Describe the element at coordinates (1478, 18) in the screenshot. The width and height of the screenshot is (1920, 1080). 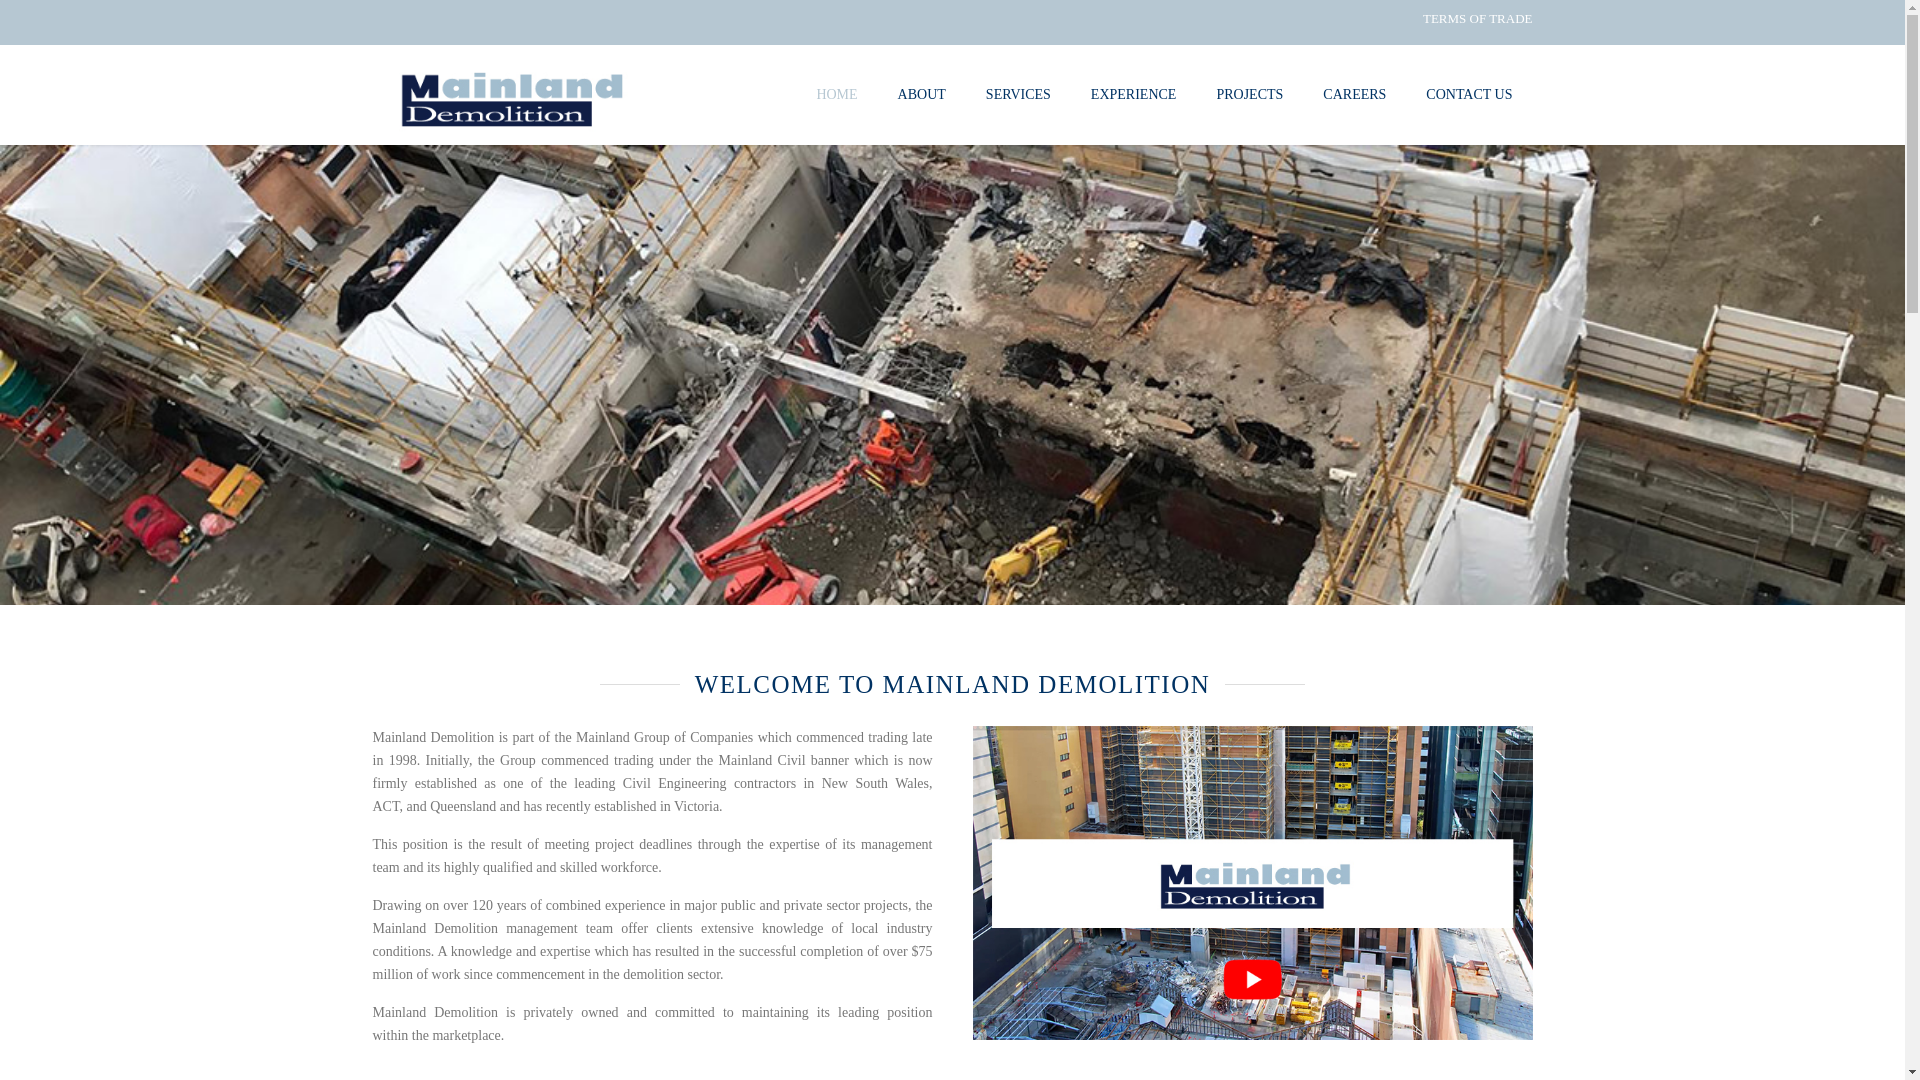
I see `TERMS OF TRADE` at that location.